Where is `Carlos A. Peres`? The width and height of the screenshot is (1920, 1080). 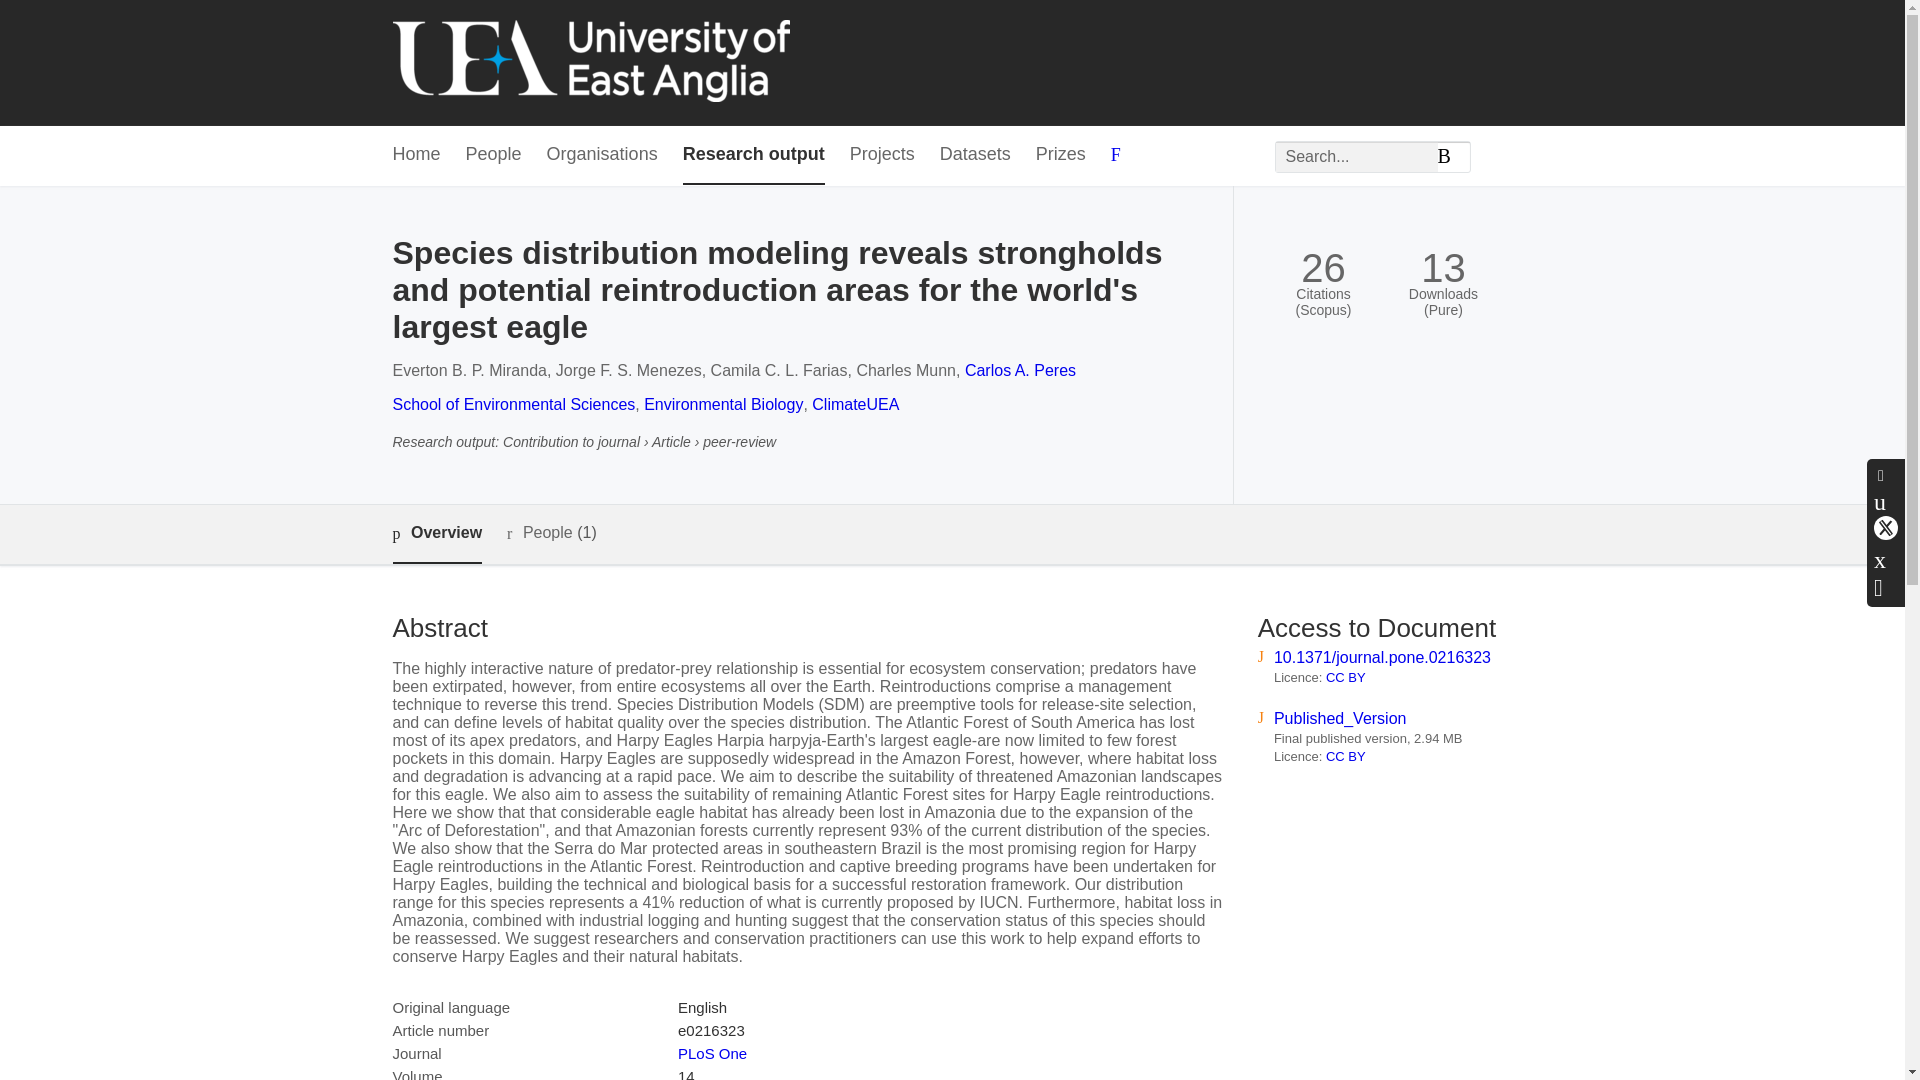 Carlos A. Peres is located at coordinates (1020, 370).